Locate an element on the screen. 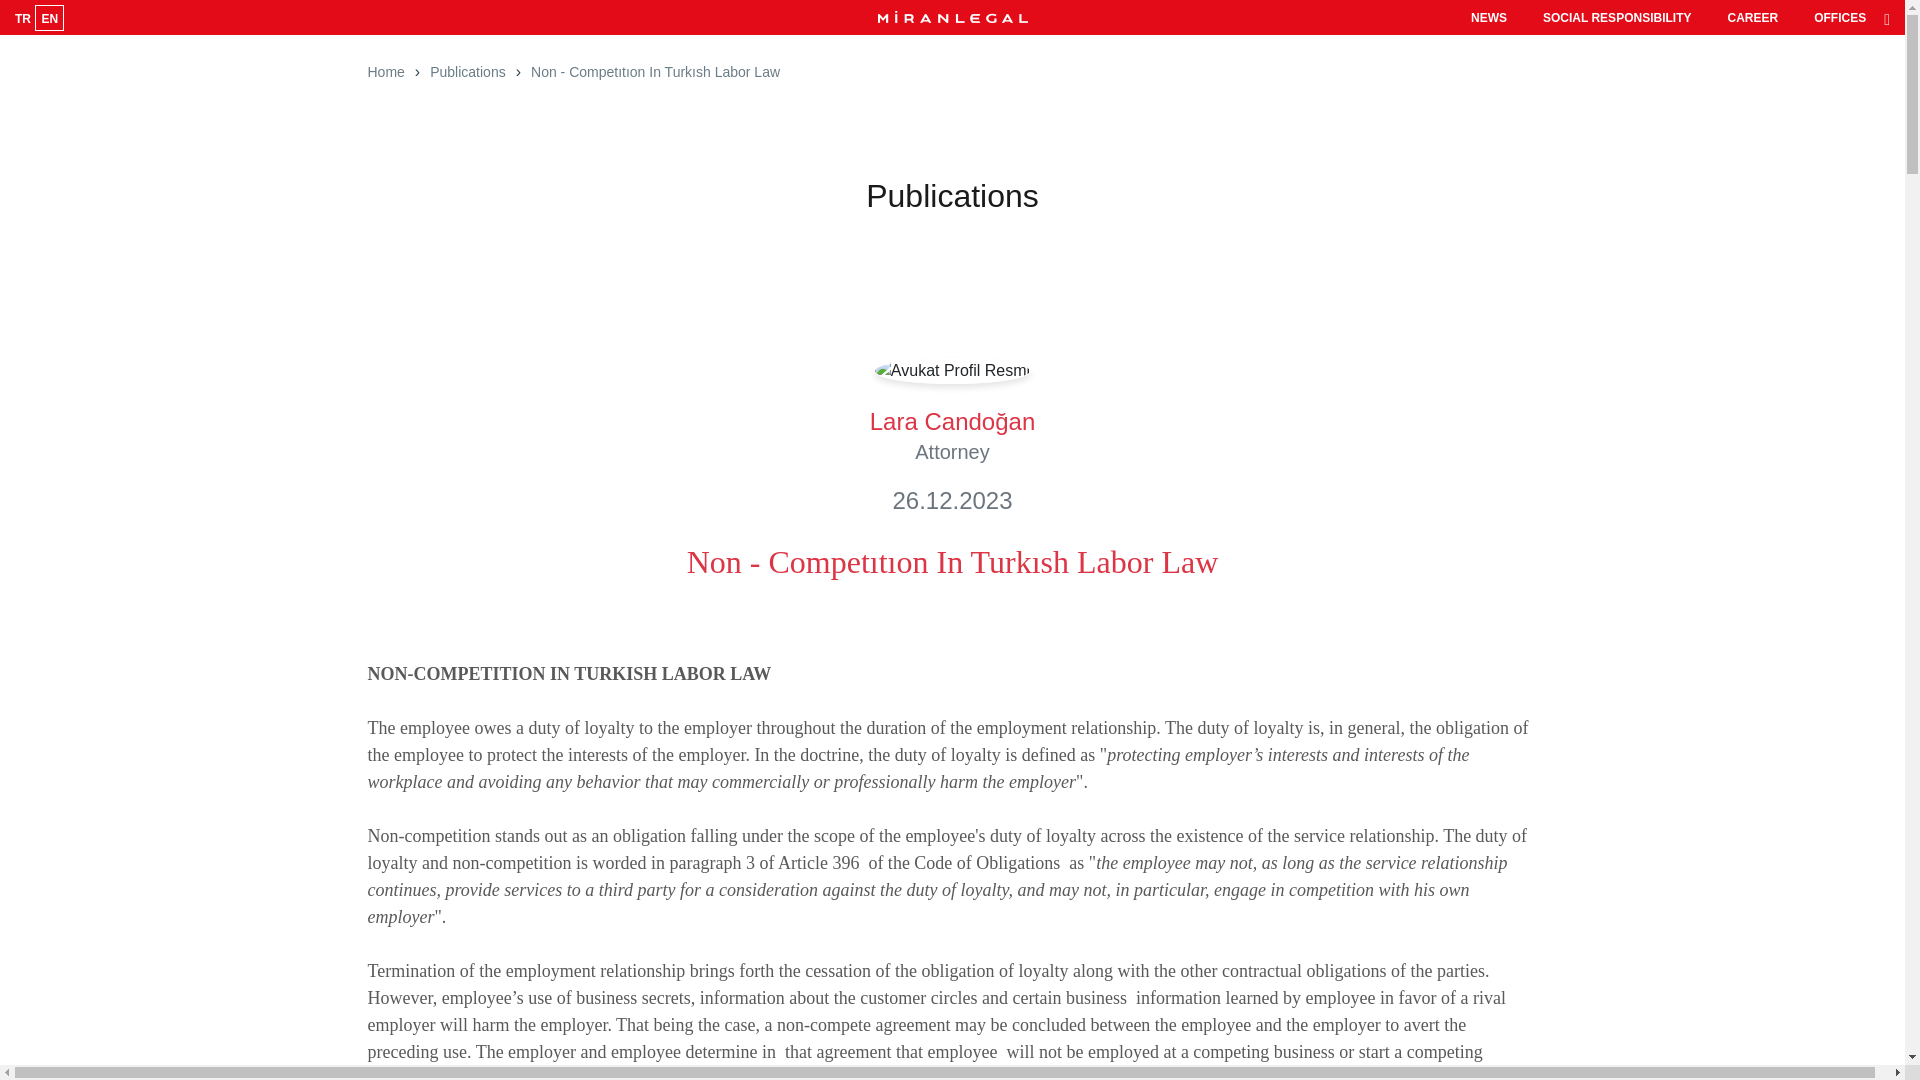 The width and height of the screenshot is (1920, 1080). NEWS is located at coordinates (1488, 16).